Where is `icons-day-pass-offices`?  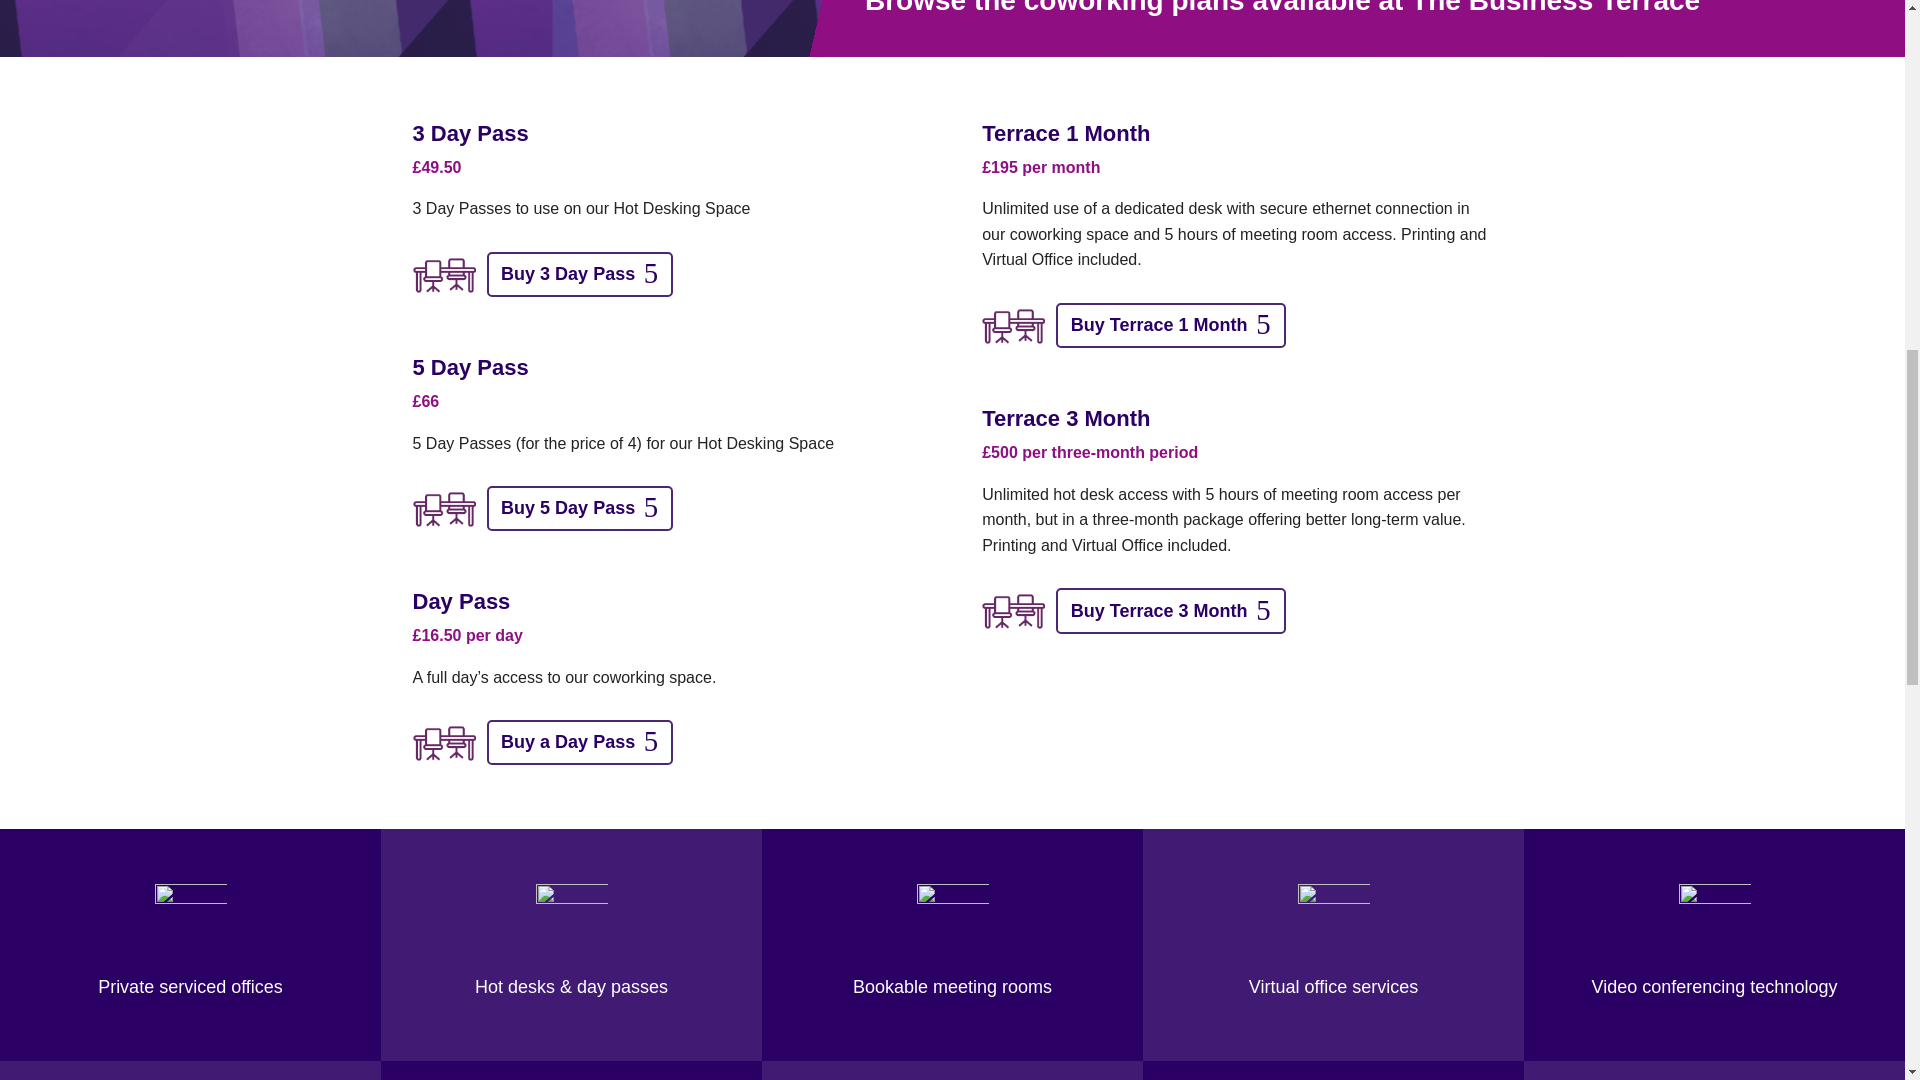 icons-day-pass-offices is located at coordinates (443, 742).